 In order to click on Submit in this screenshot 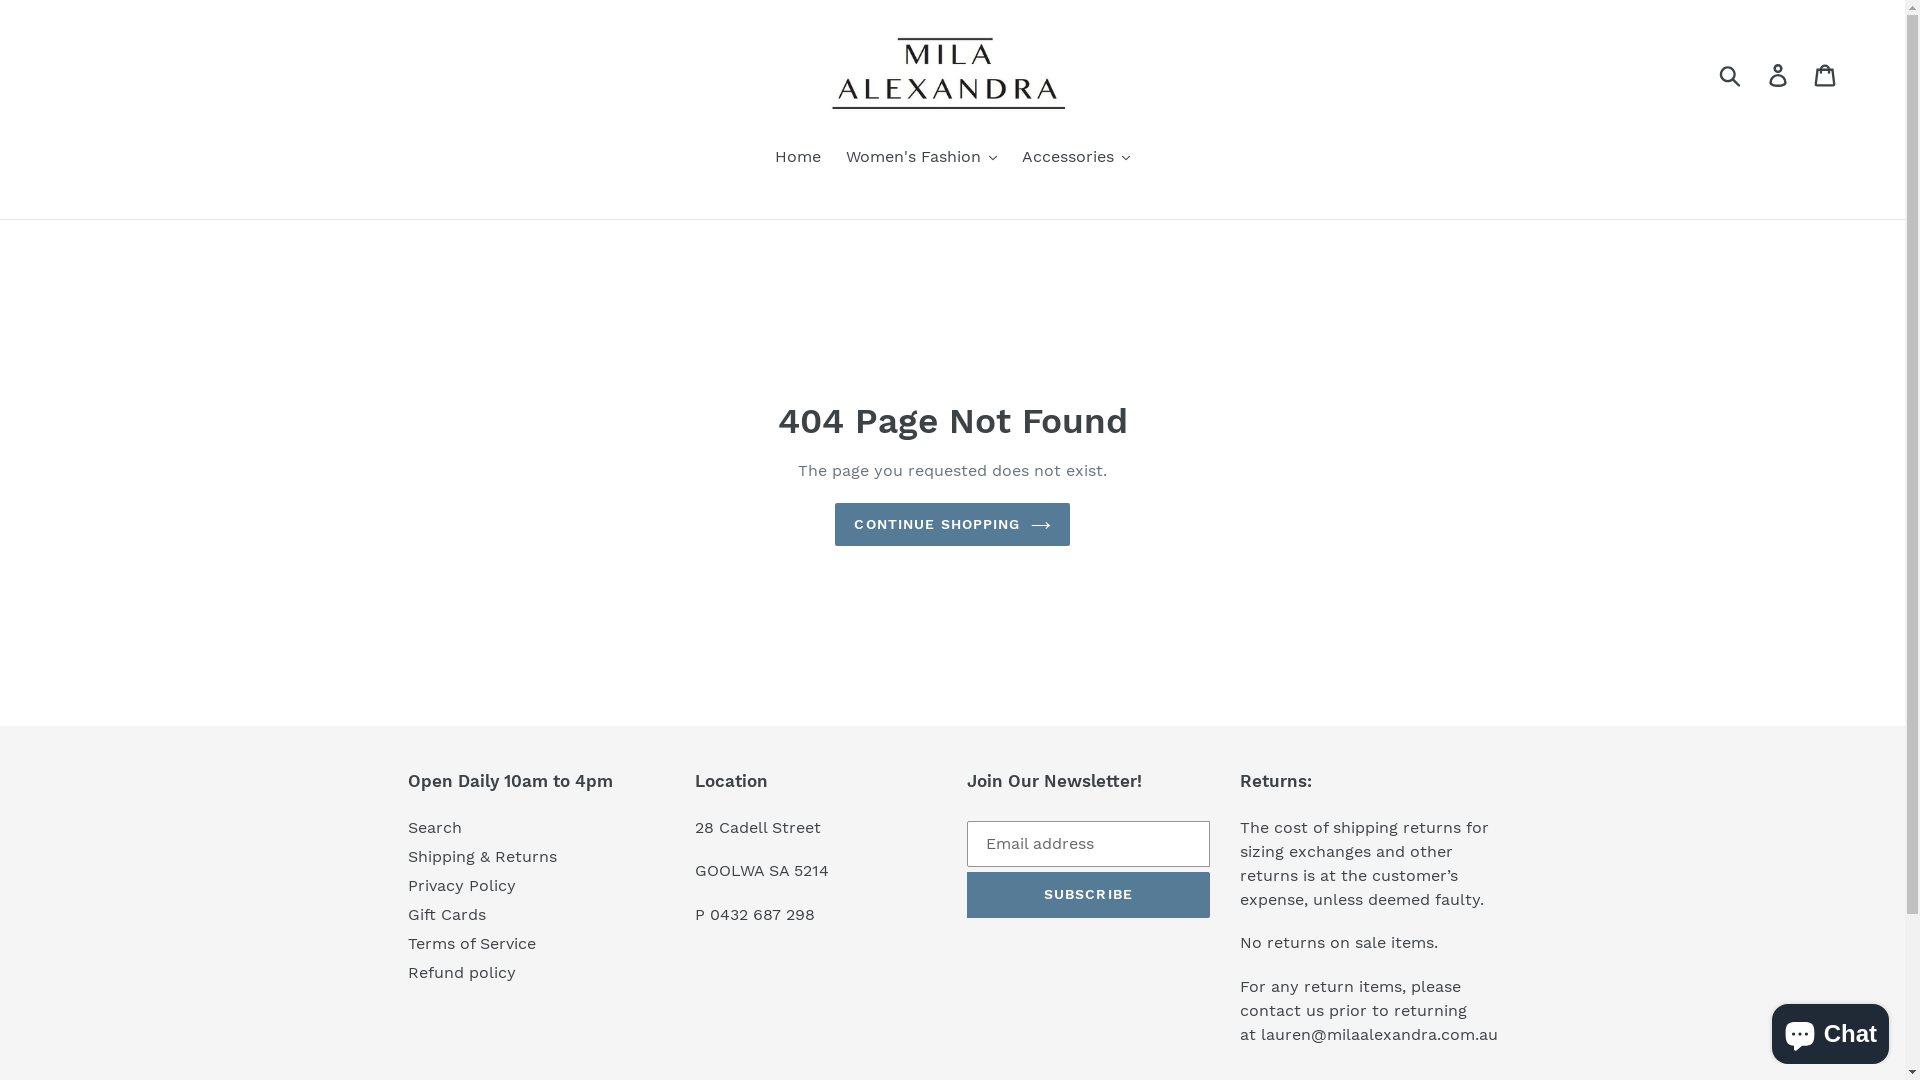, I will do `click(1732, 75)`.